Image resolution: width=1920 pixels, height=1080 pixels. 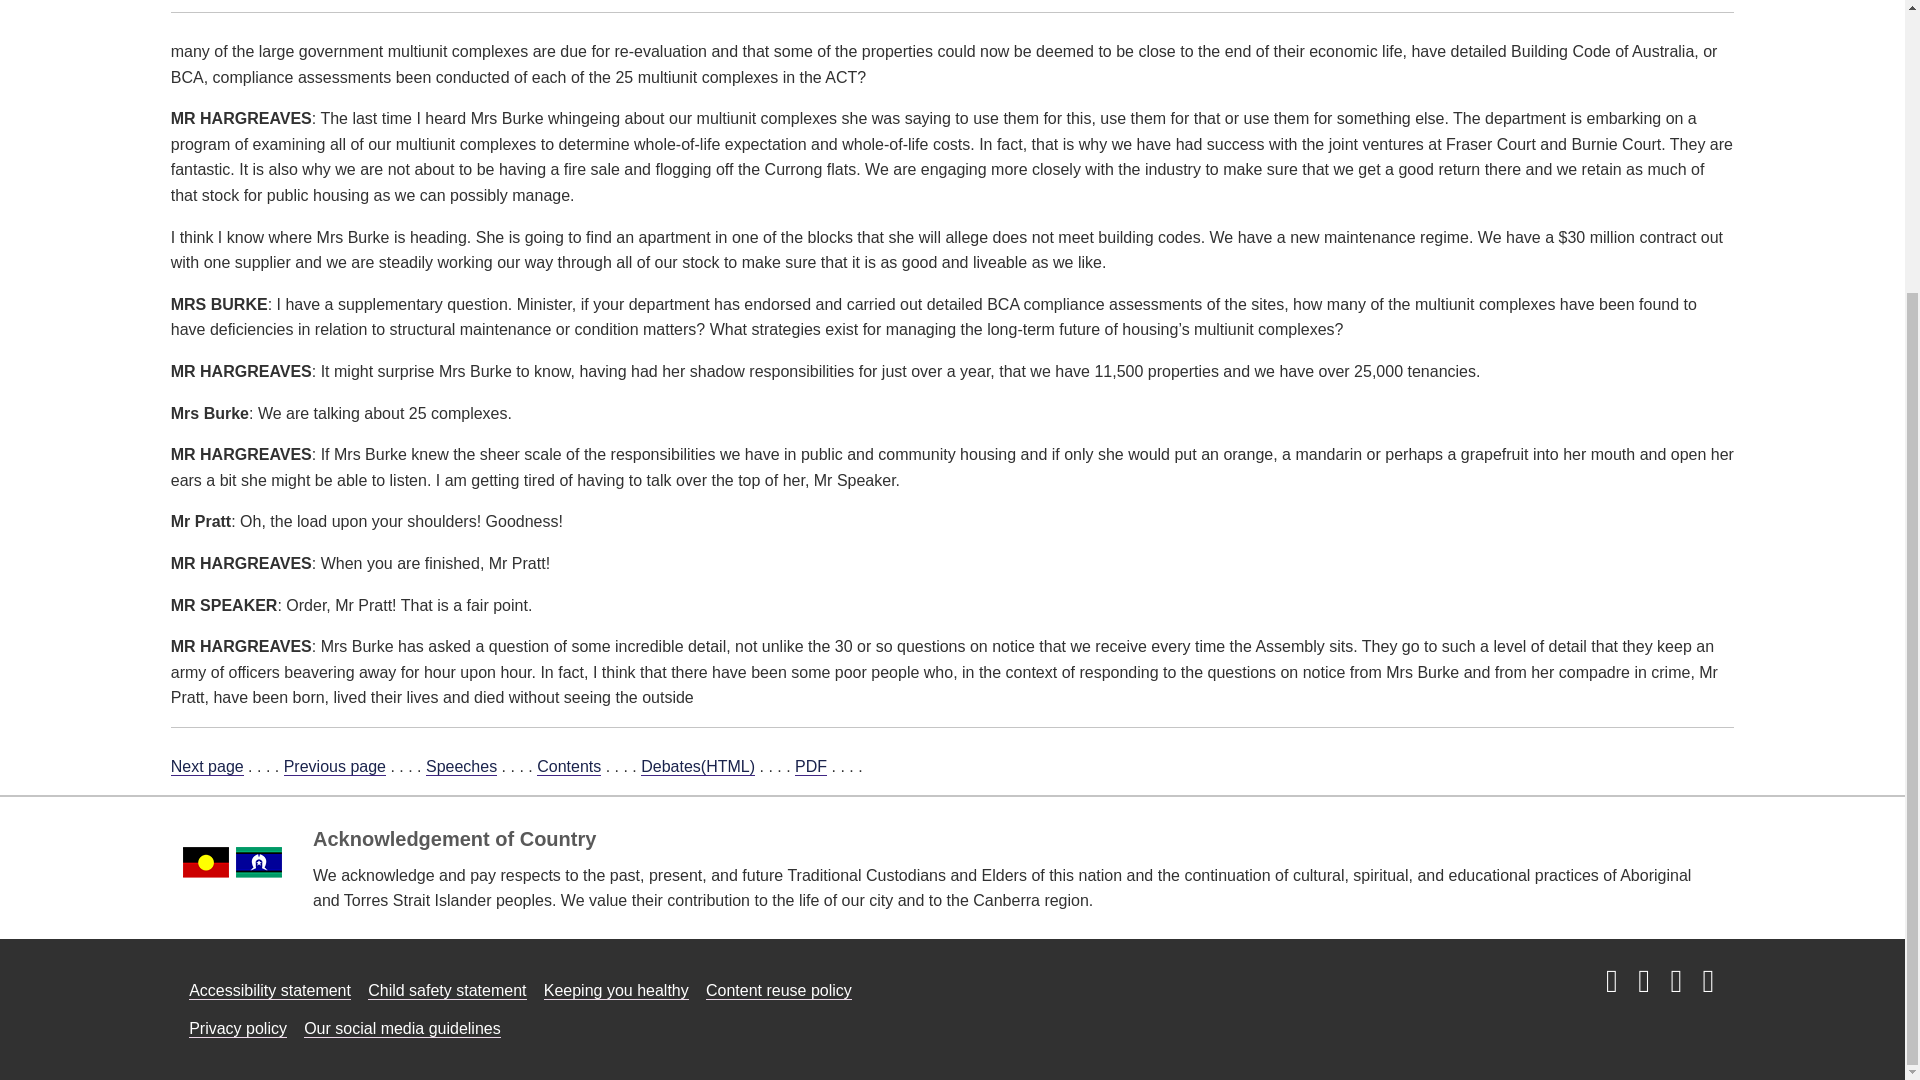 I want to click on Read our privacy policy, so click(x=237, y=1028).